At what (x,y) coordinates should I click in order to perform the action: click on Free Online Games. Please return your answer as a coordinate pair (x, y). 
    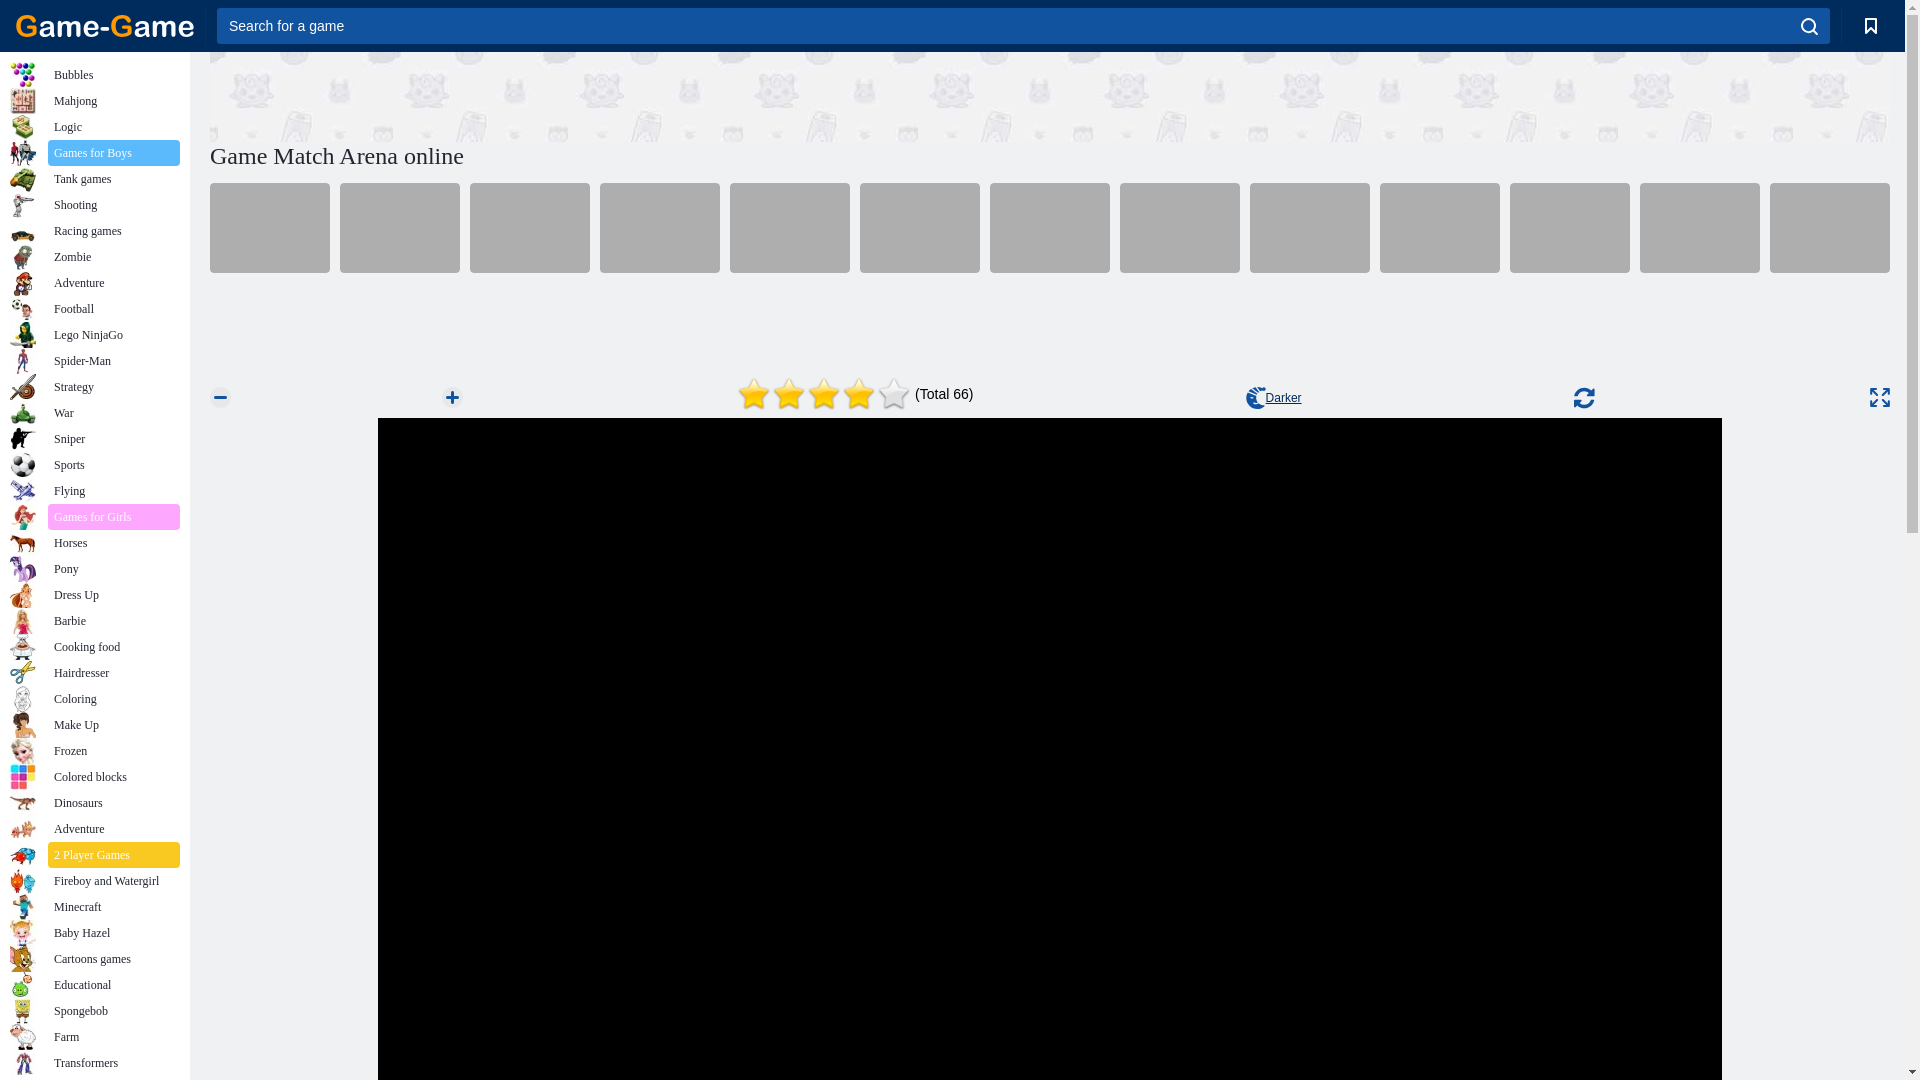
    Looking at the image, I should click on (105, 26).